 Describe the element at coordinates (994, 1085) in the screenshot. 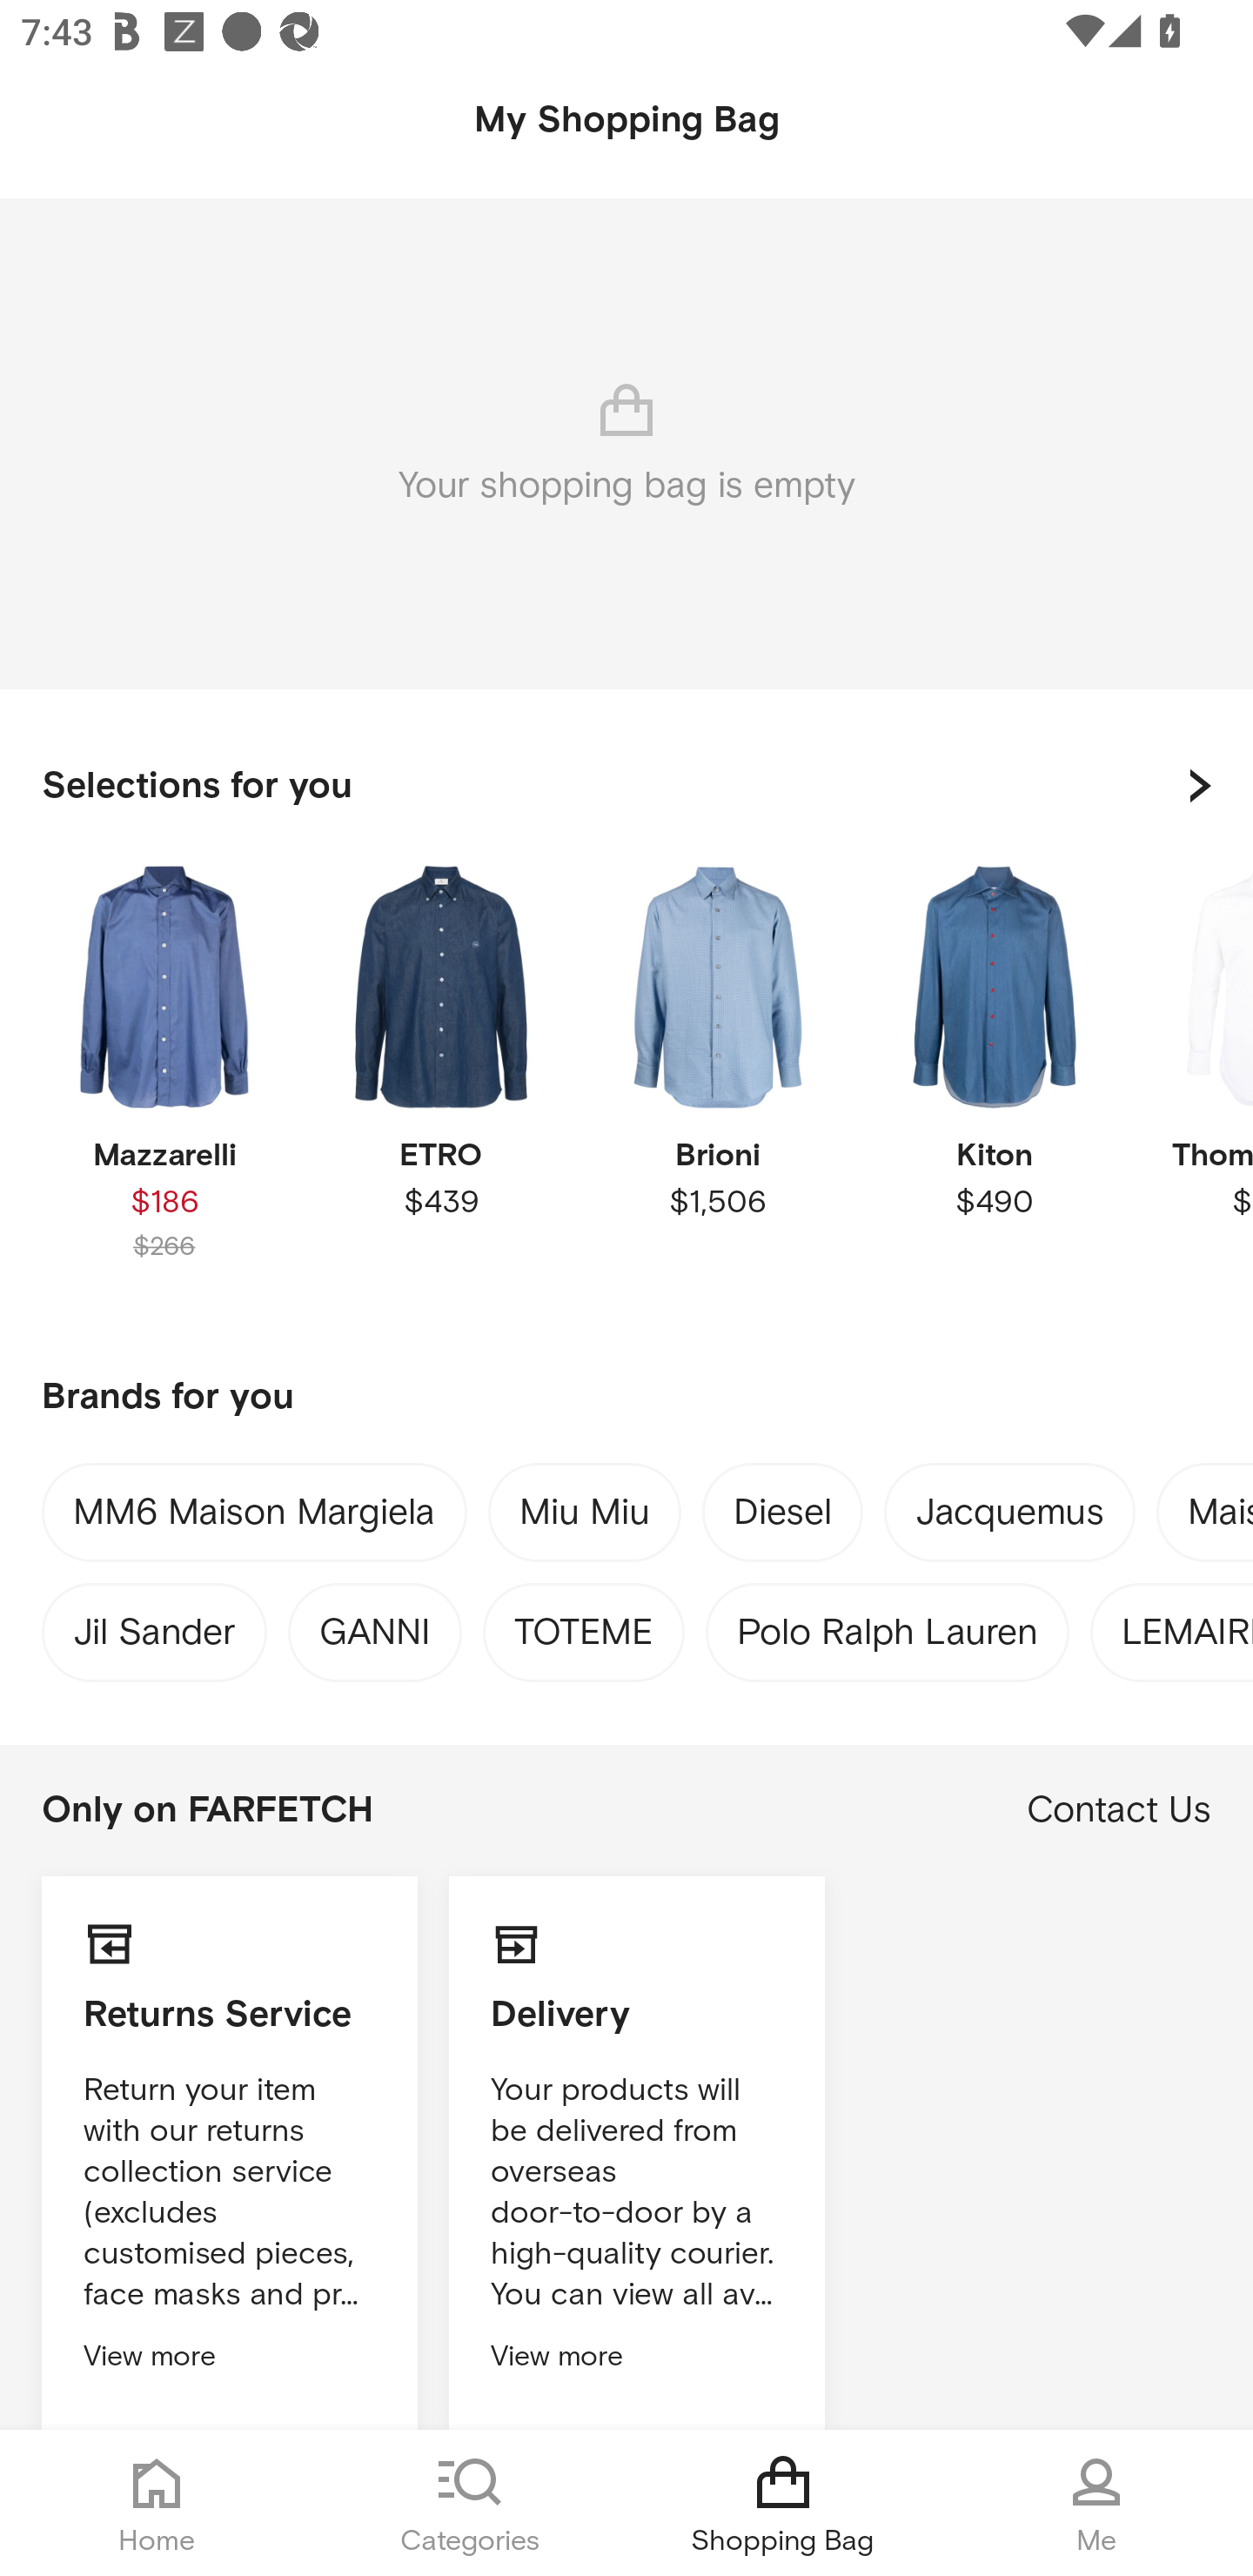

I see `Kiton $490` at that location.